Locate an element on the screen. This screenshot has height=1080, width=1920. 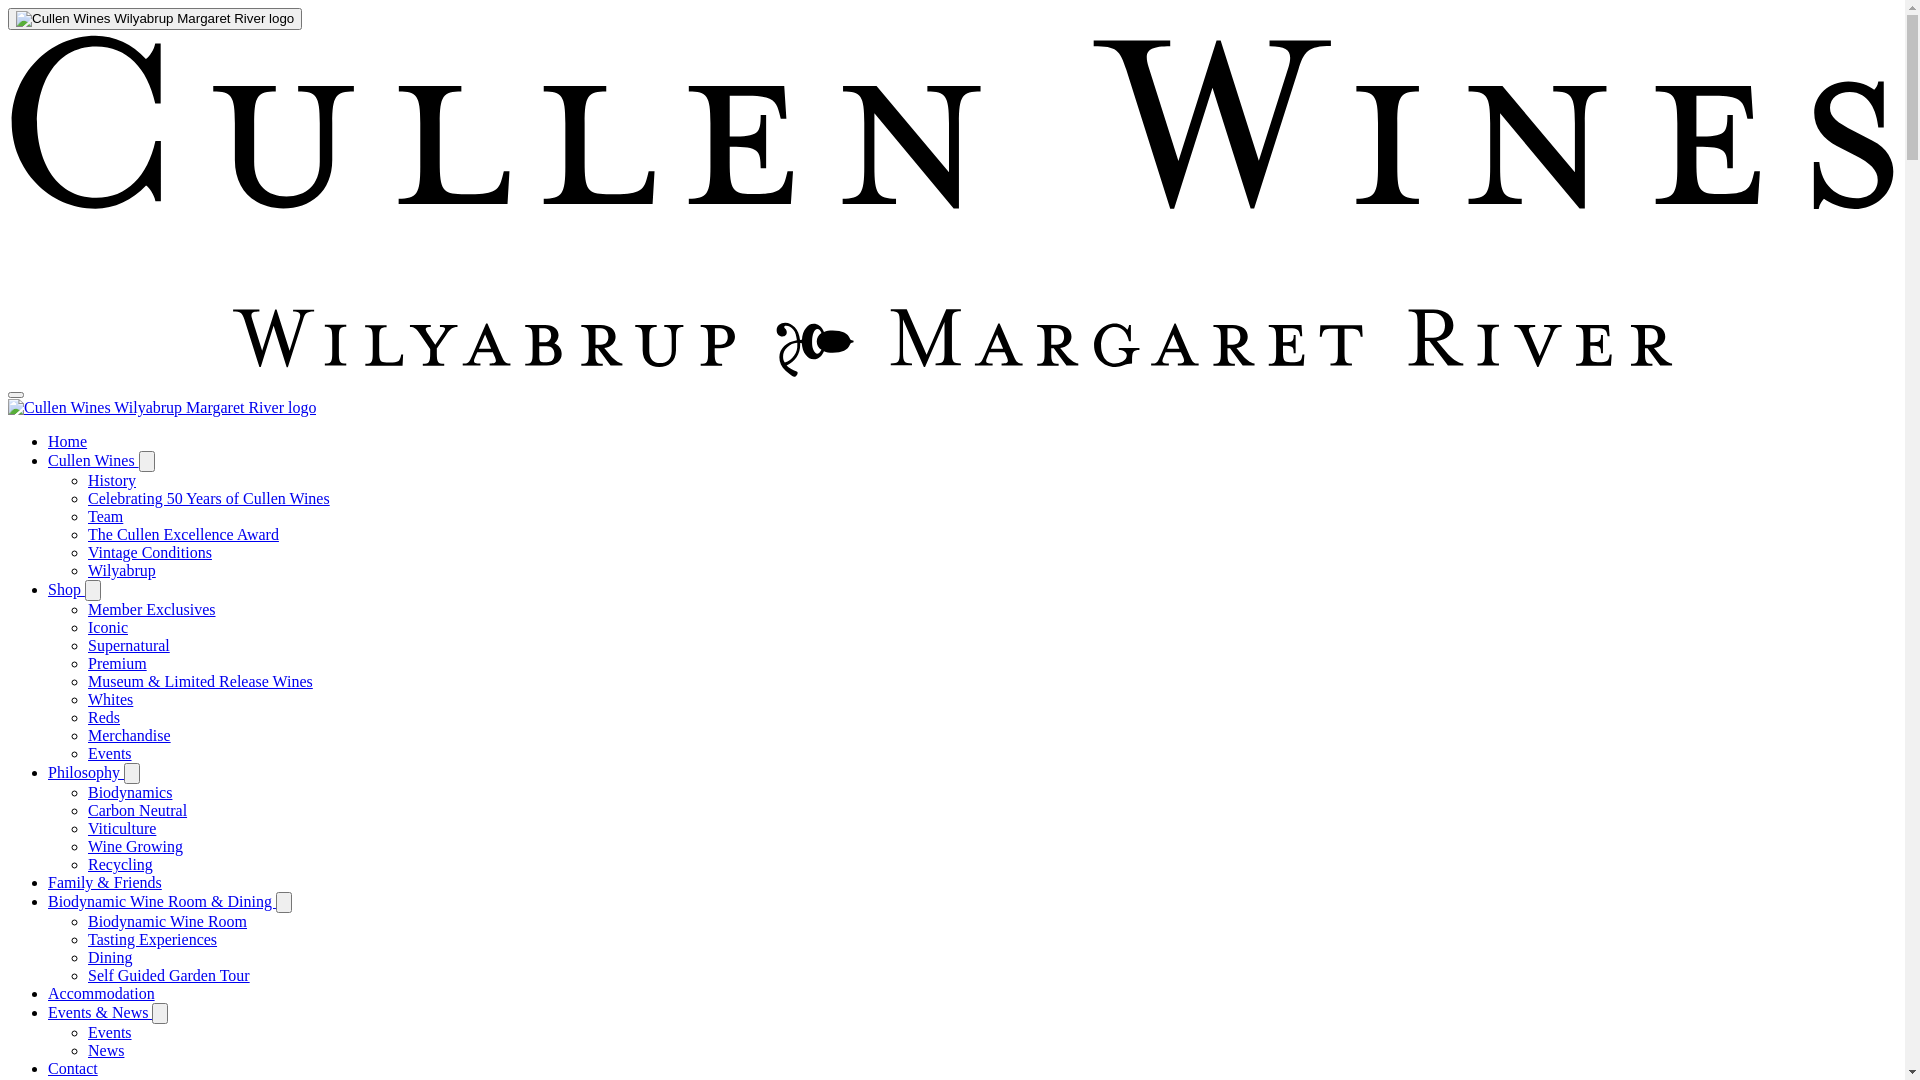
Premium is located at coordinates (118, 664).